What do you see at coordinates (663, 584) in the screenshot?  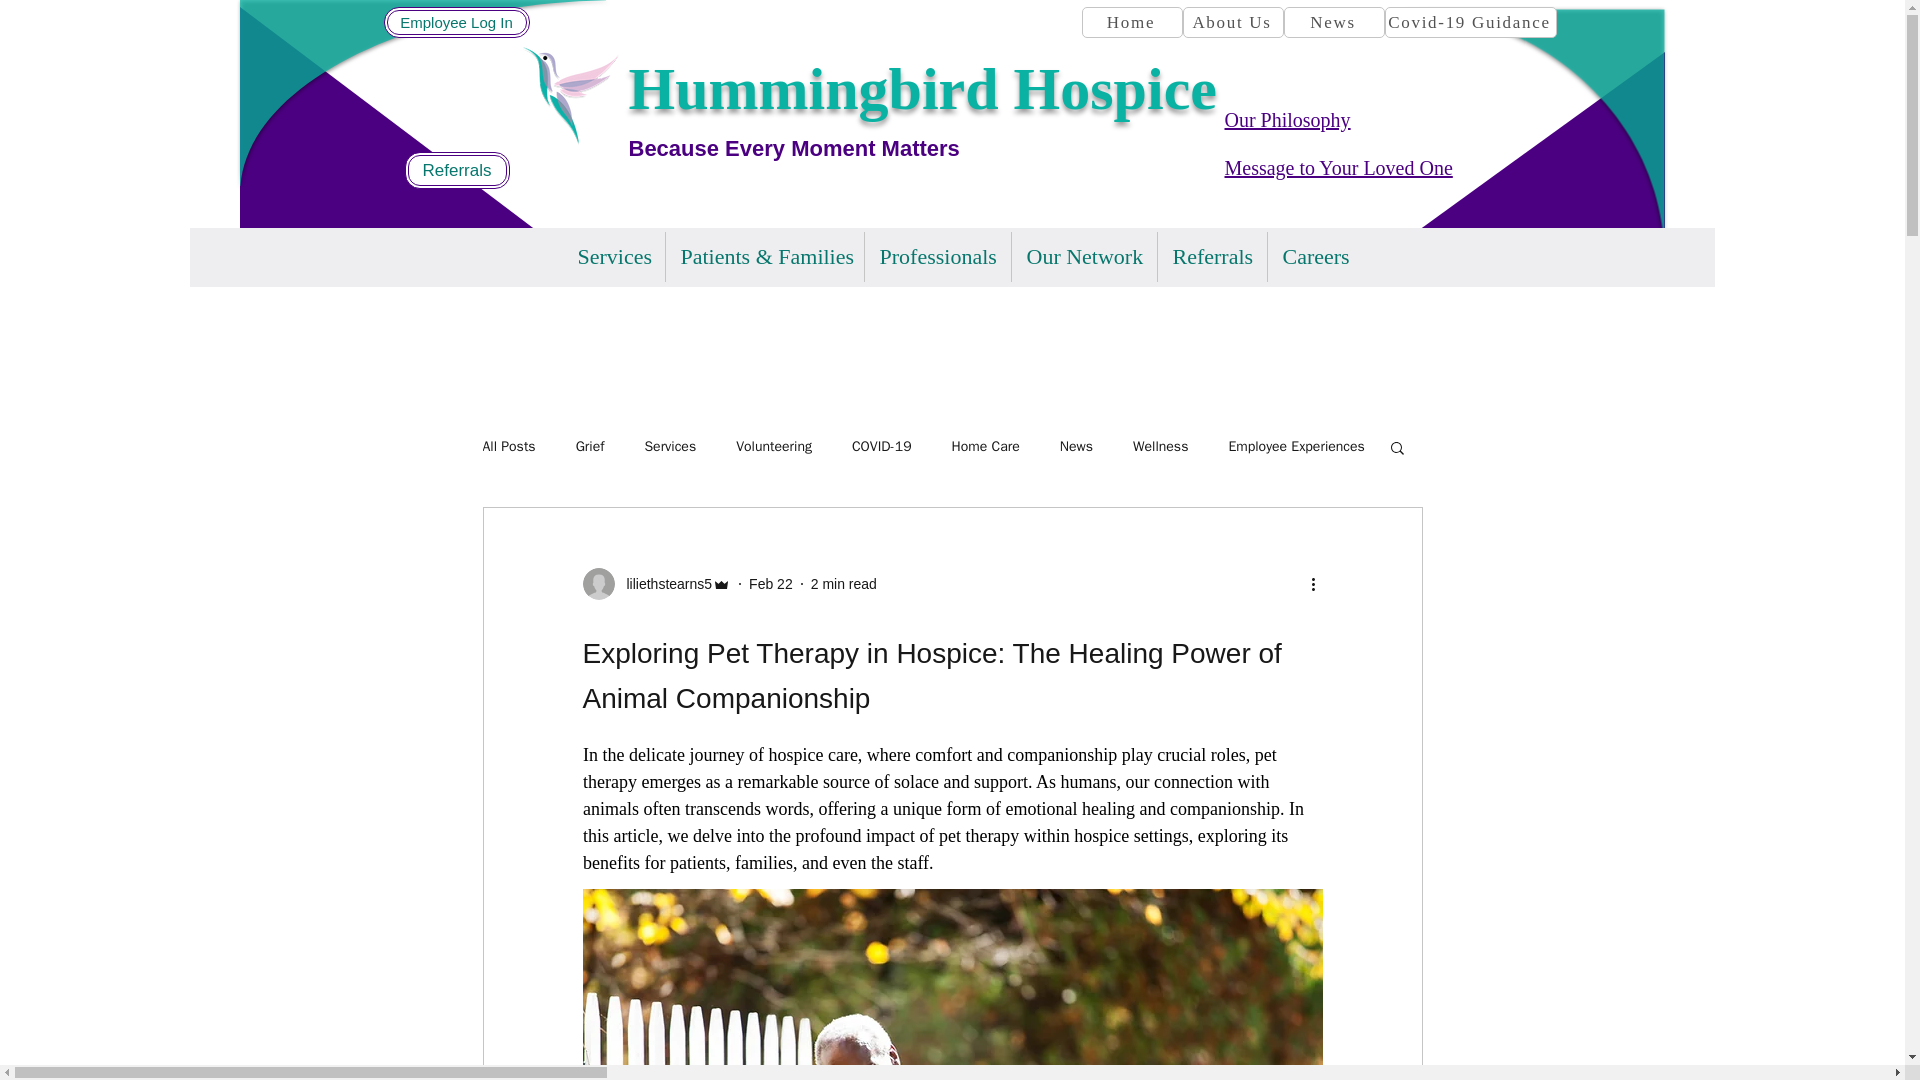 I see `liliethstearns5` at bounding box center [663, 584].